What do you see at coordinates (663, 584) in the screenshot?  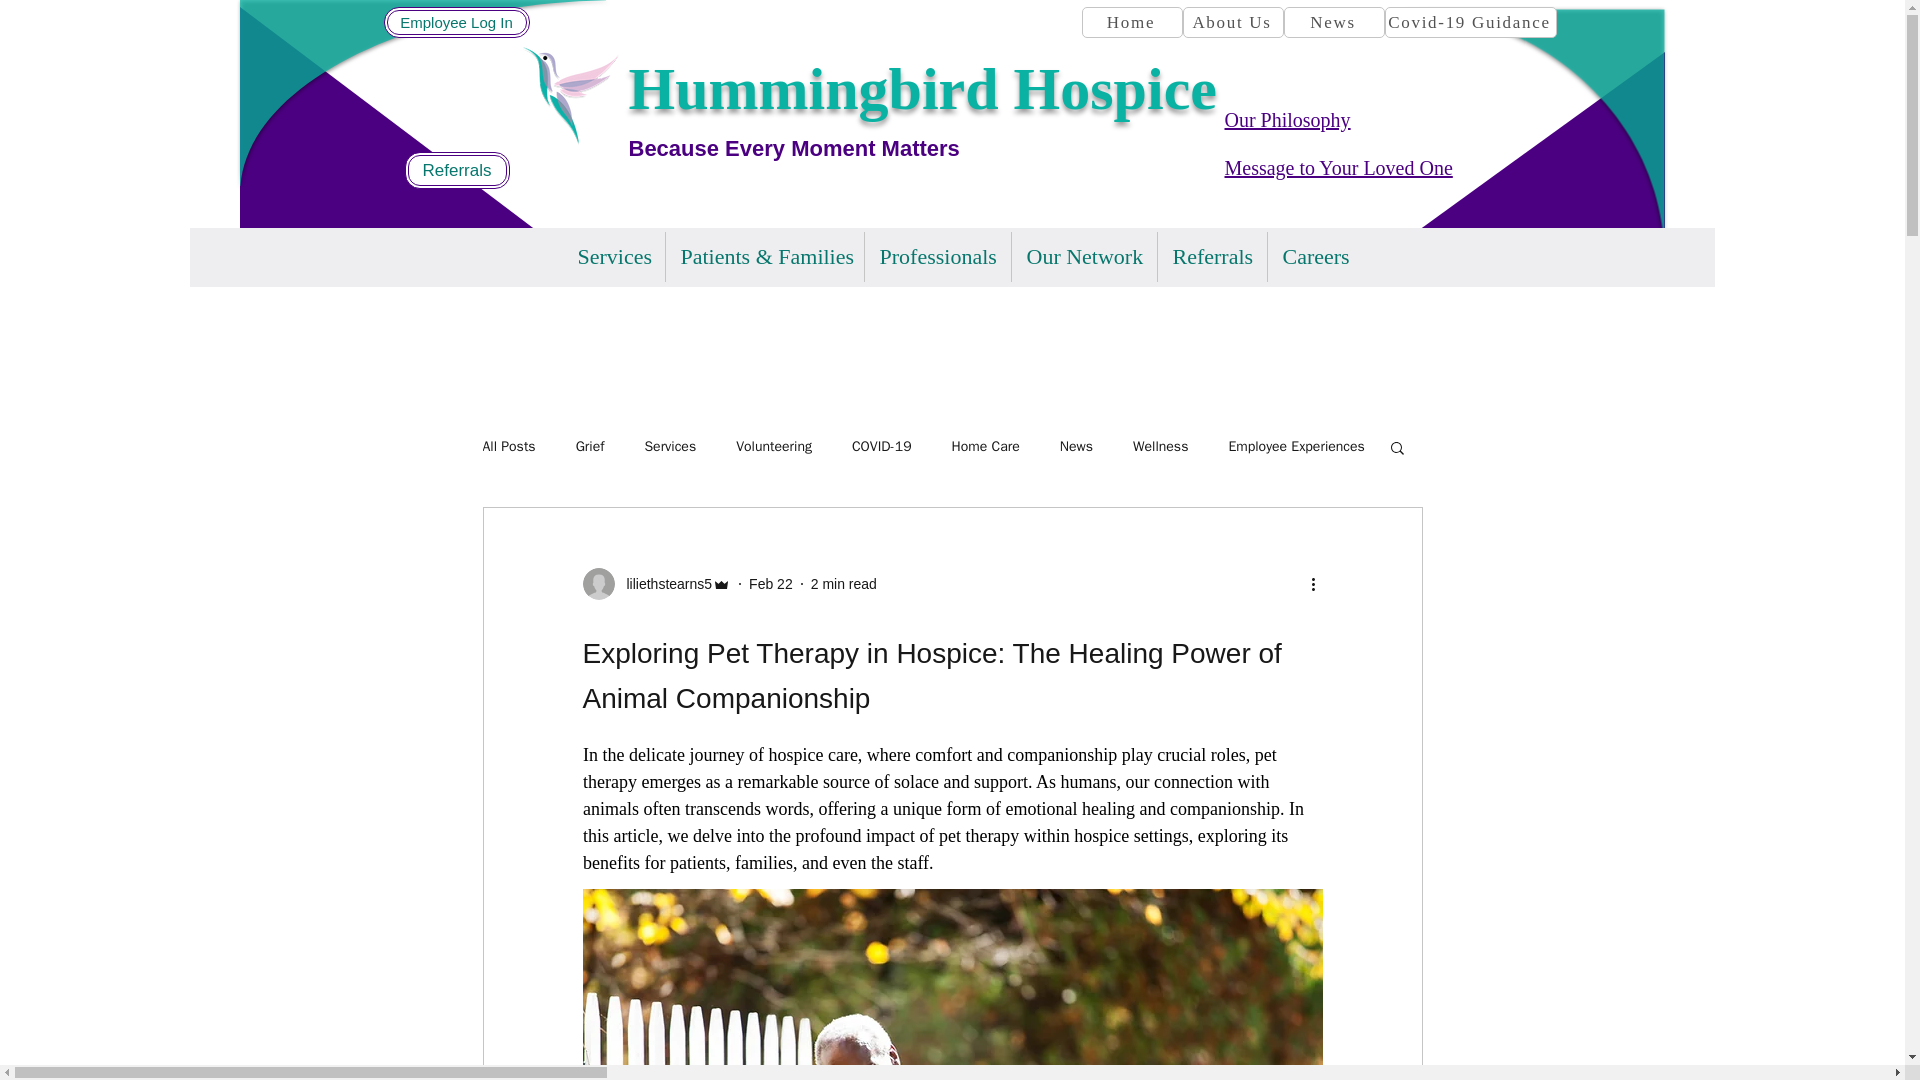 I see `liliethstearns5` at bounding box center [663, 584].